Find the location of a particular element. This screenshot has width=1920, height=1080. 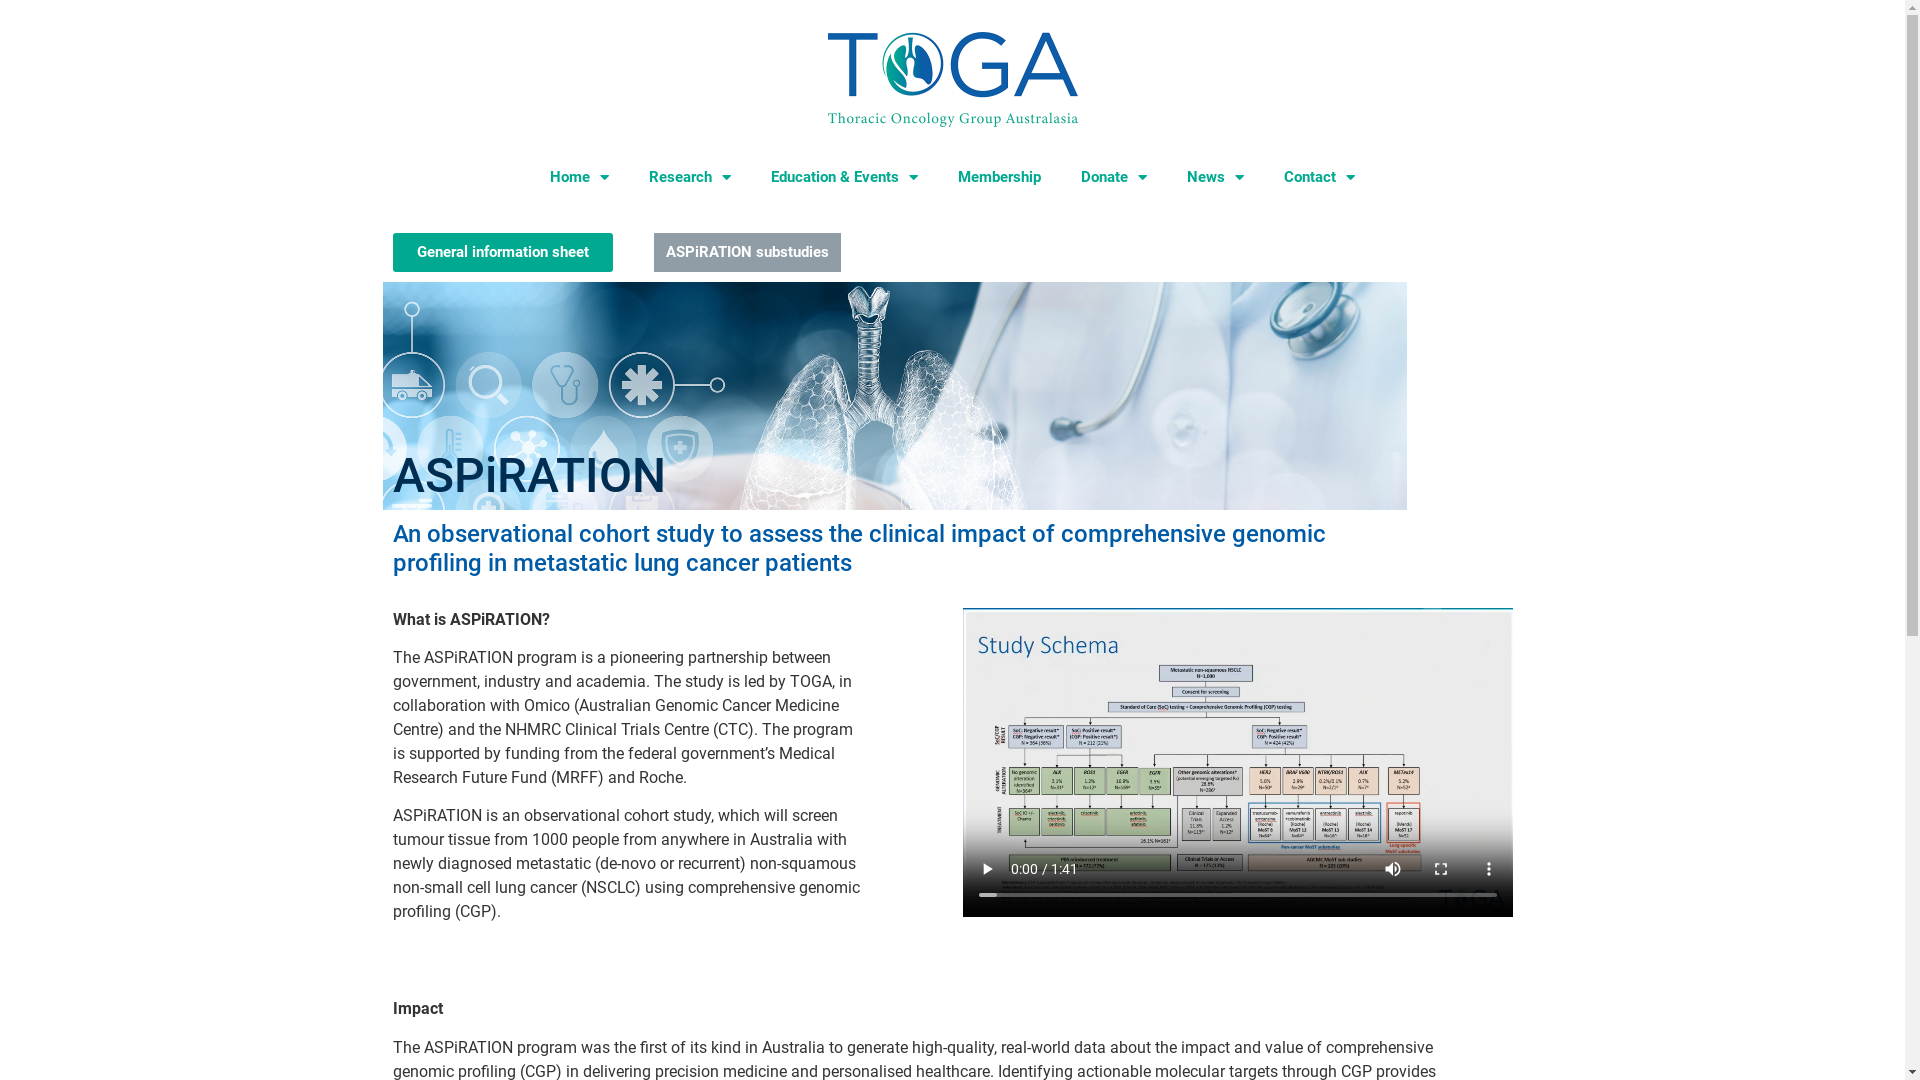

Home is located at coordinates (580, 177).